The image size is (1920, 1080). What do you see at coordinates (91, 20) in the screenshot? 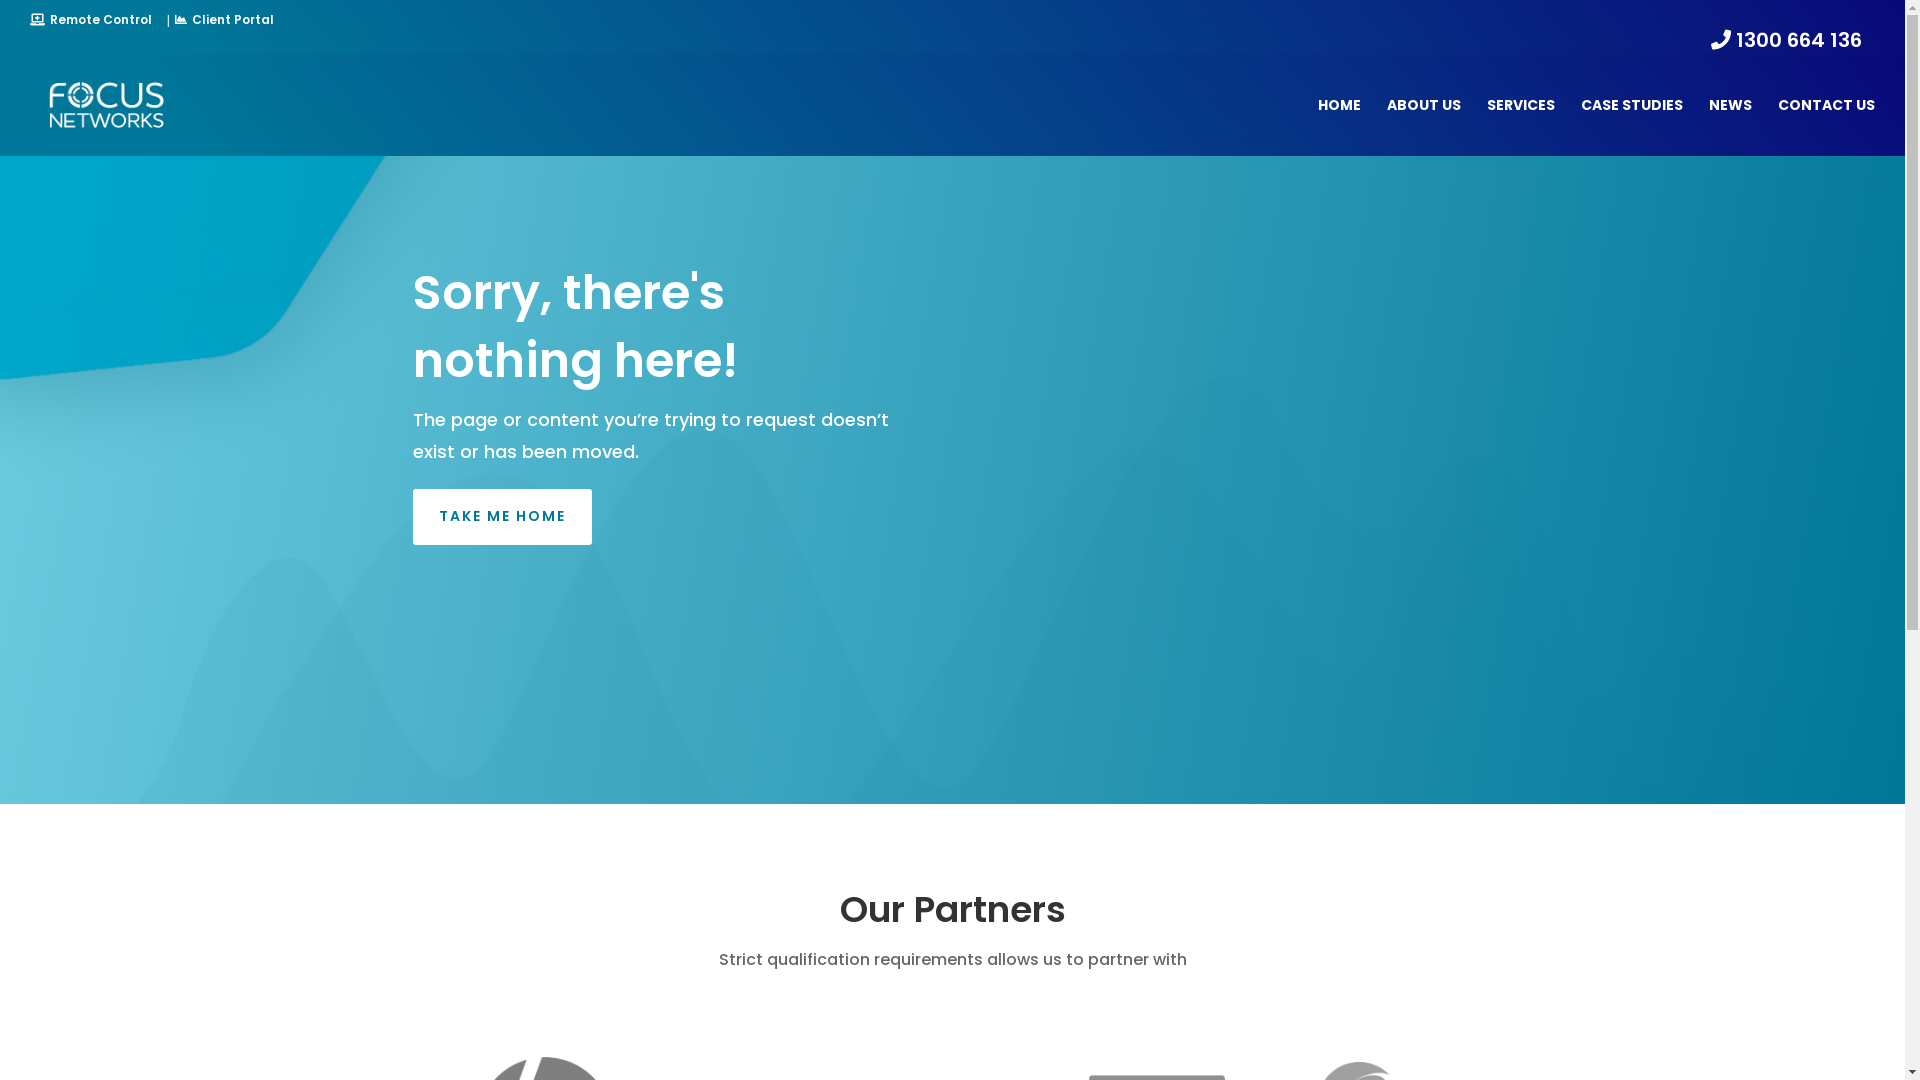
I see `Remote Control` at bounding box center [91, 20].